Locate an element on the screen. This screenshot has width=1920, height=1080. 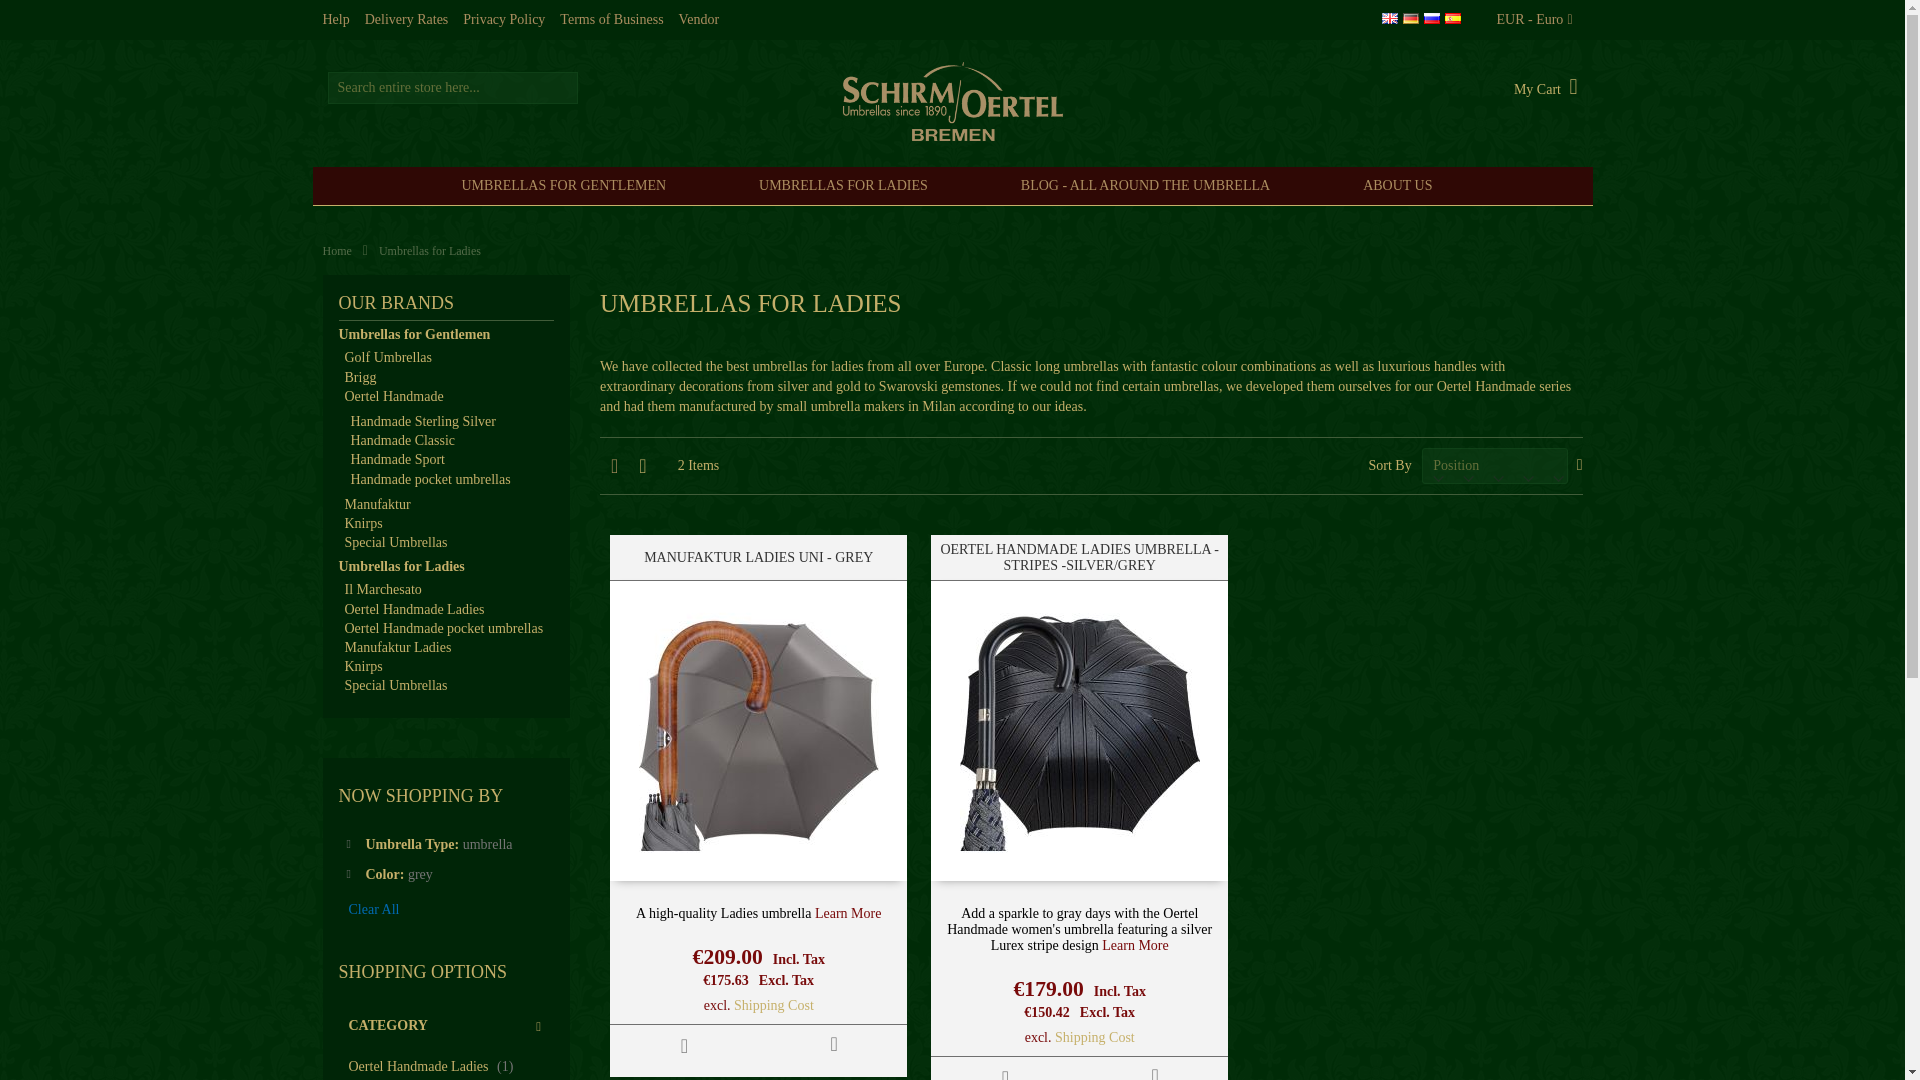
Add to Compare is located at coordinates (833, 1042).